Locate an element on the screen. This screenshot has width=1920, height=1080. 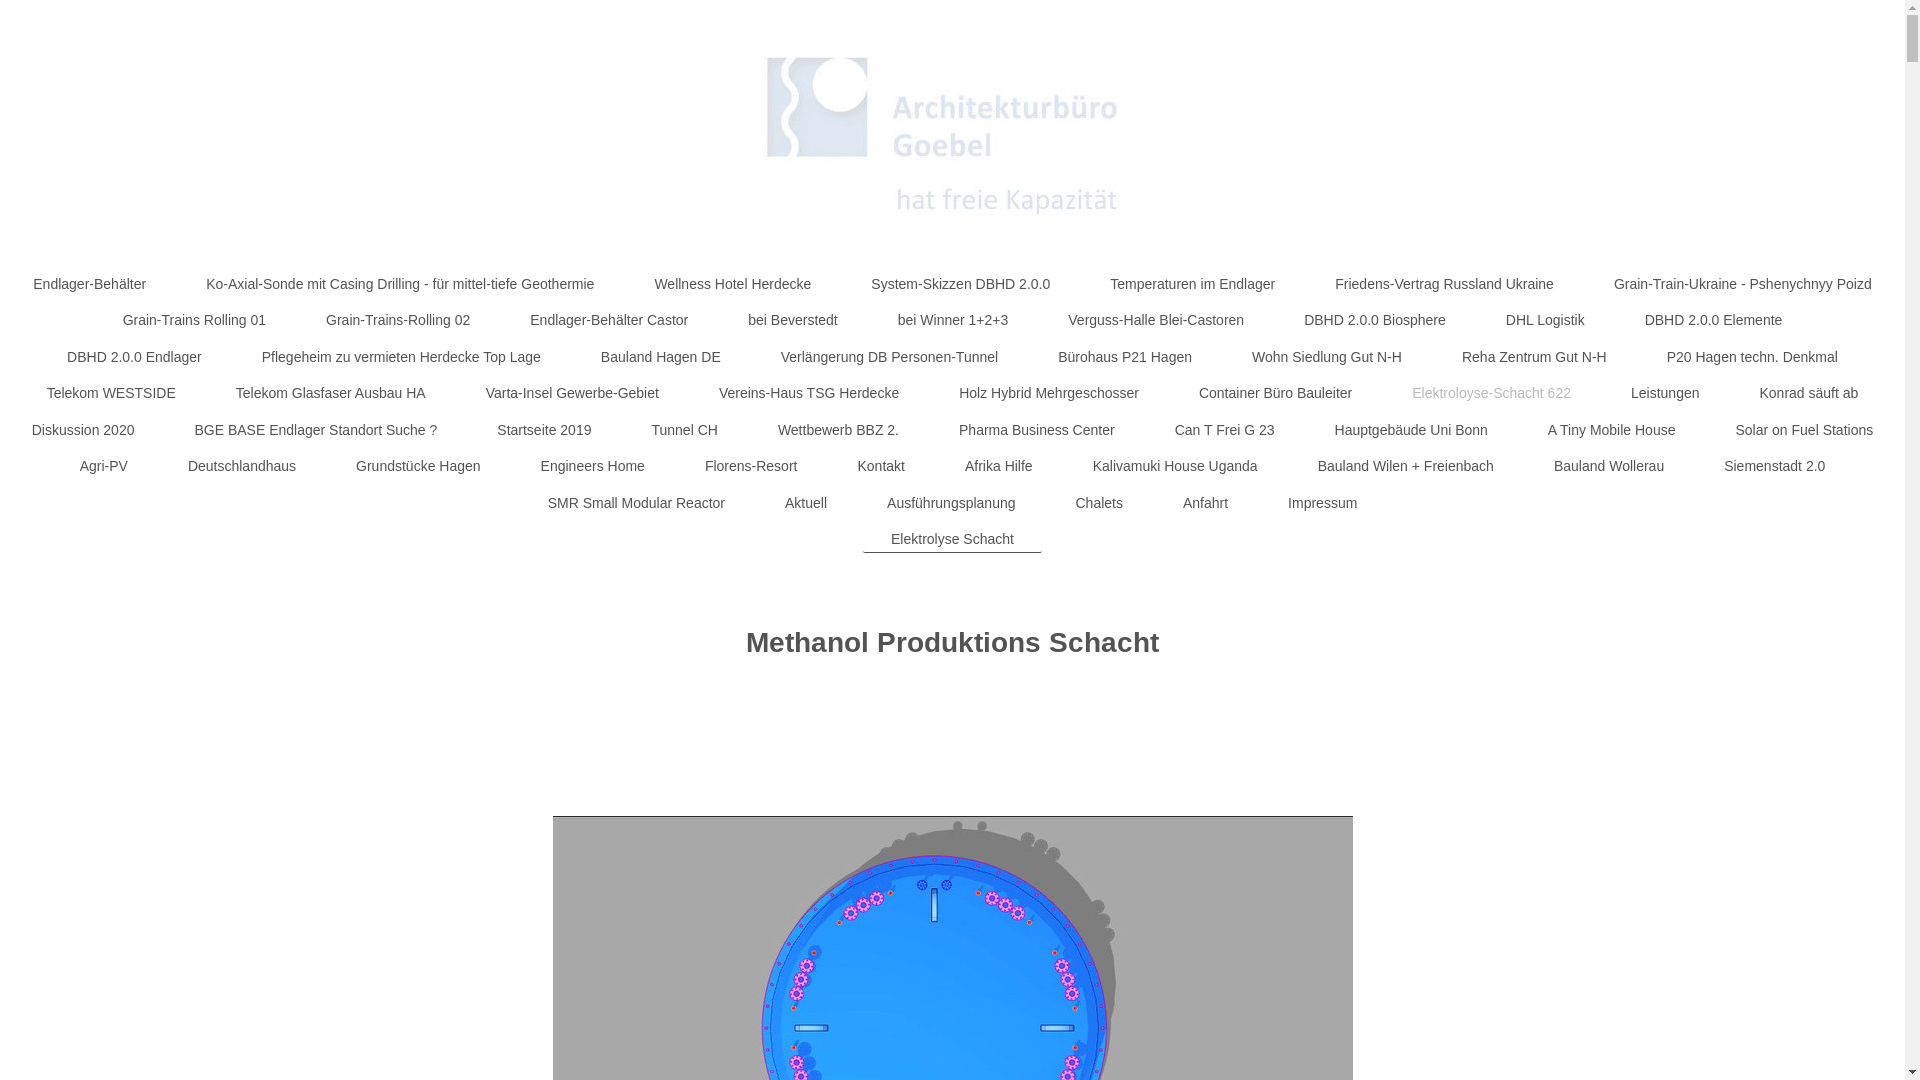
Agri-PV is located at coordinates (104, 466).